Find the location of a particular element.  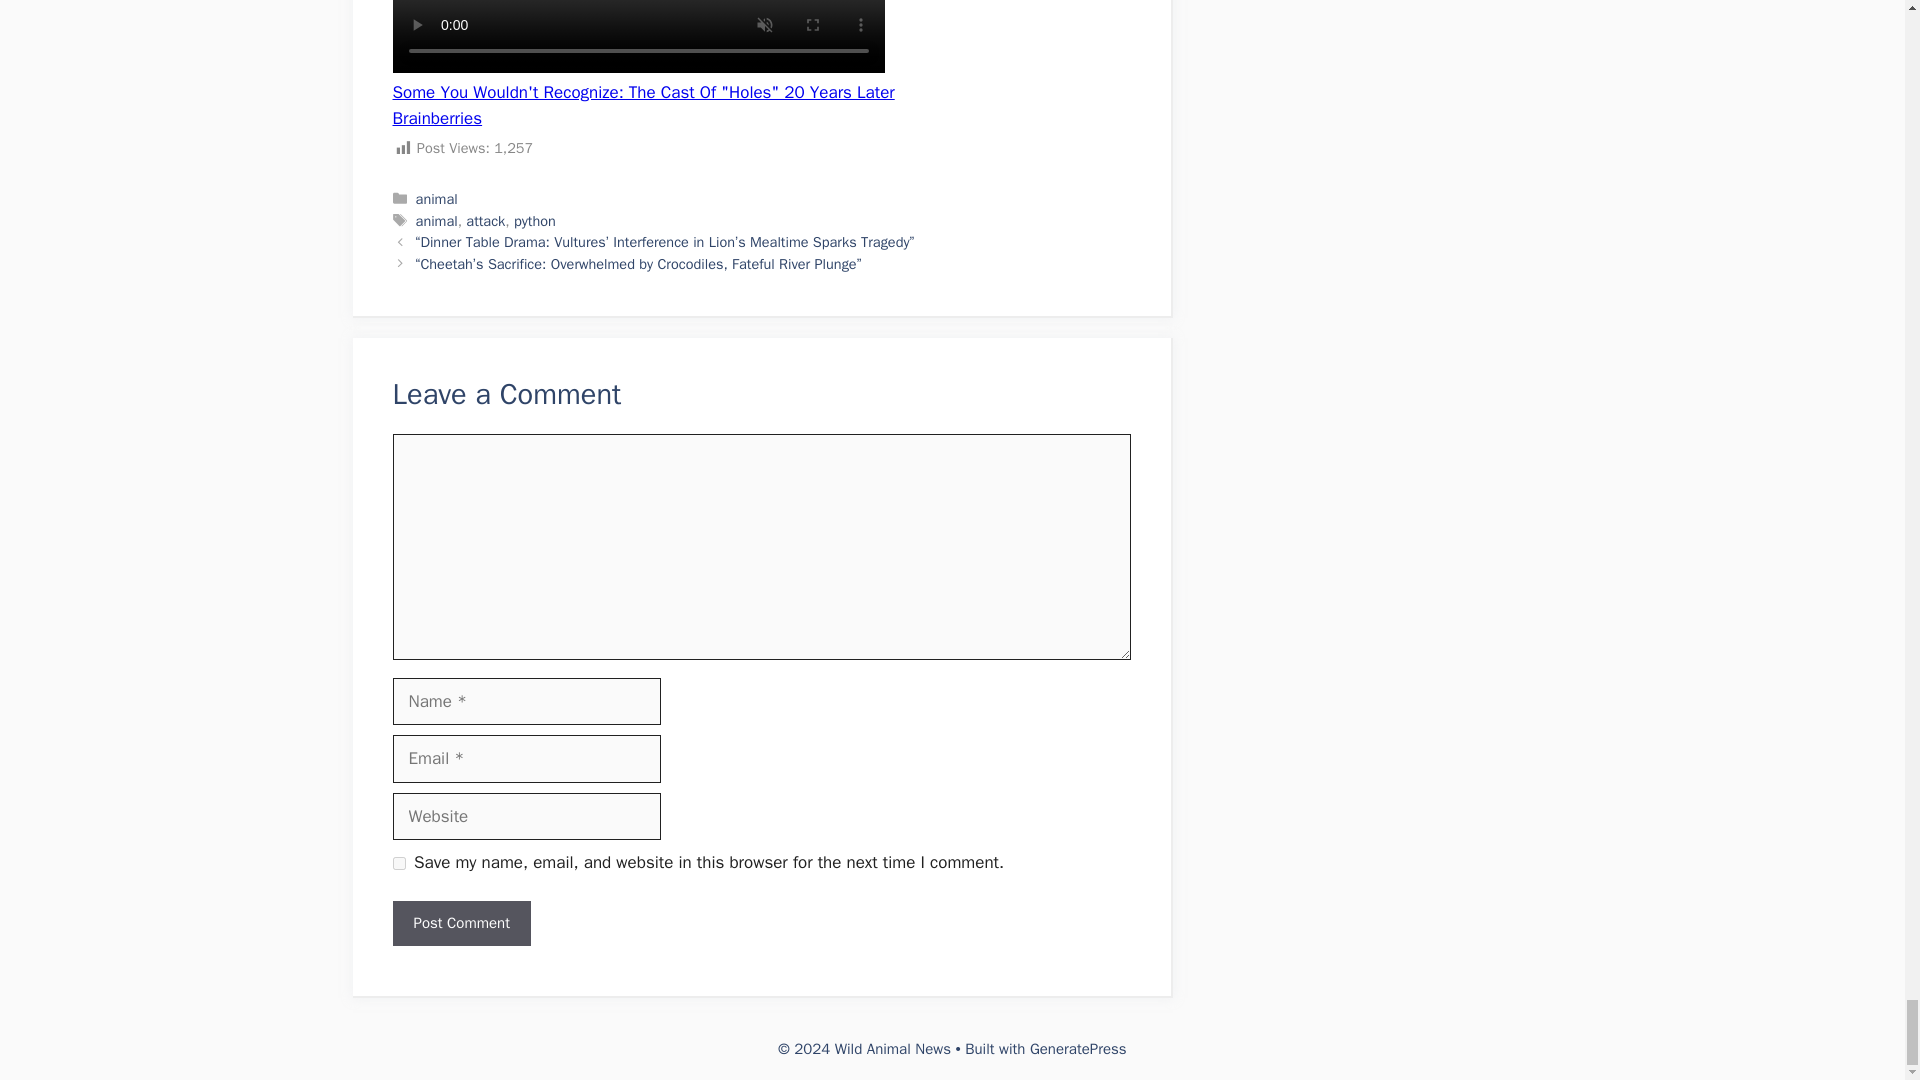

python is located at coordinates (535, 220).